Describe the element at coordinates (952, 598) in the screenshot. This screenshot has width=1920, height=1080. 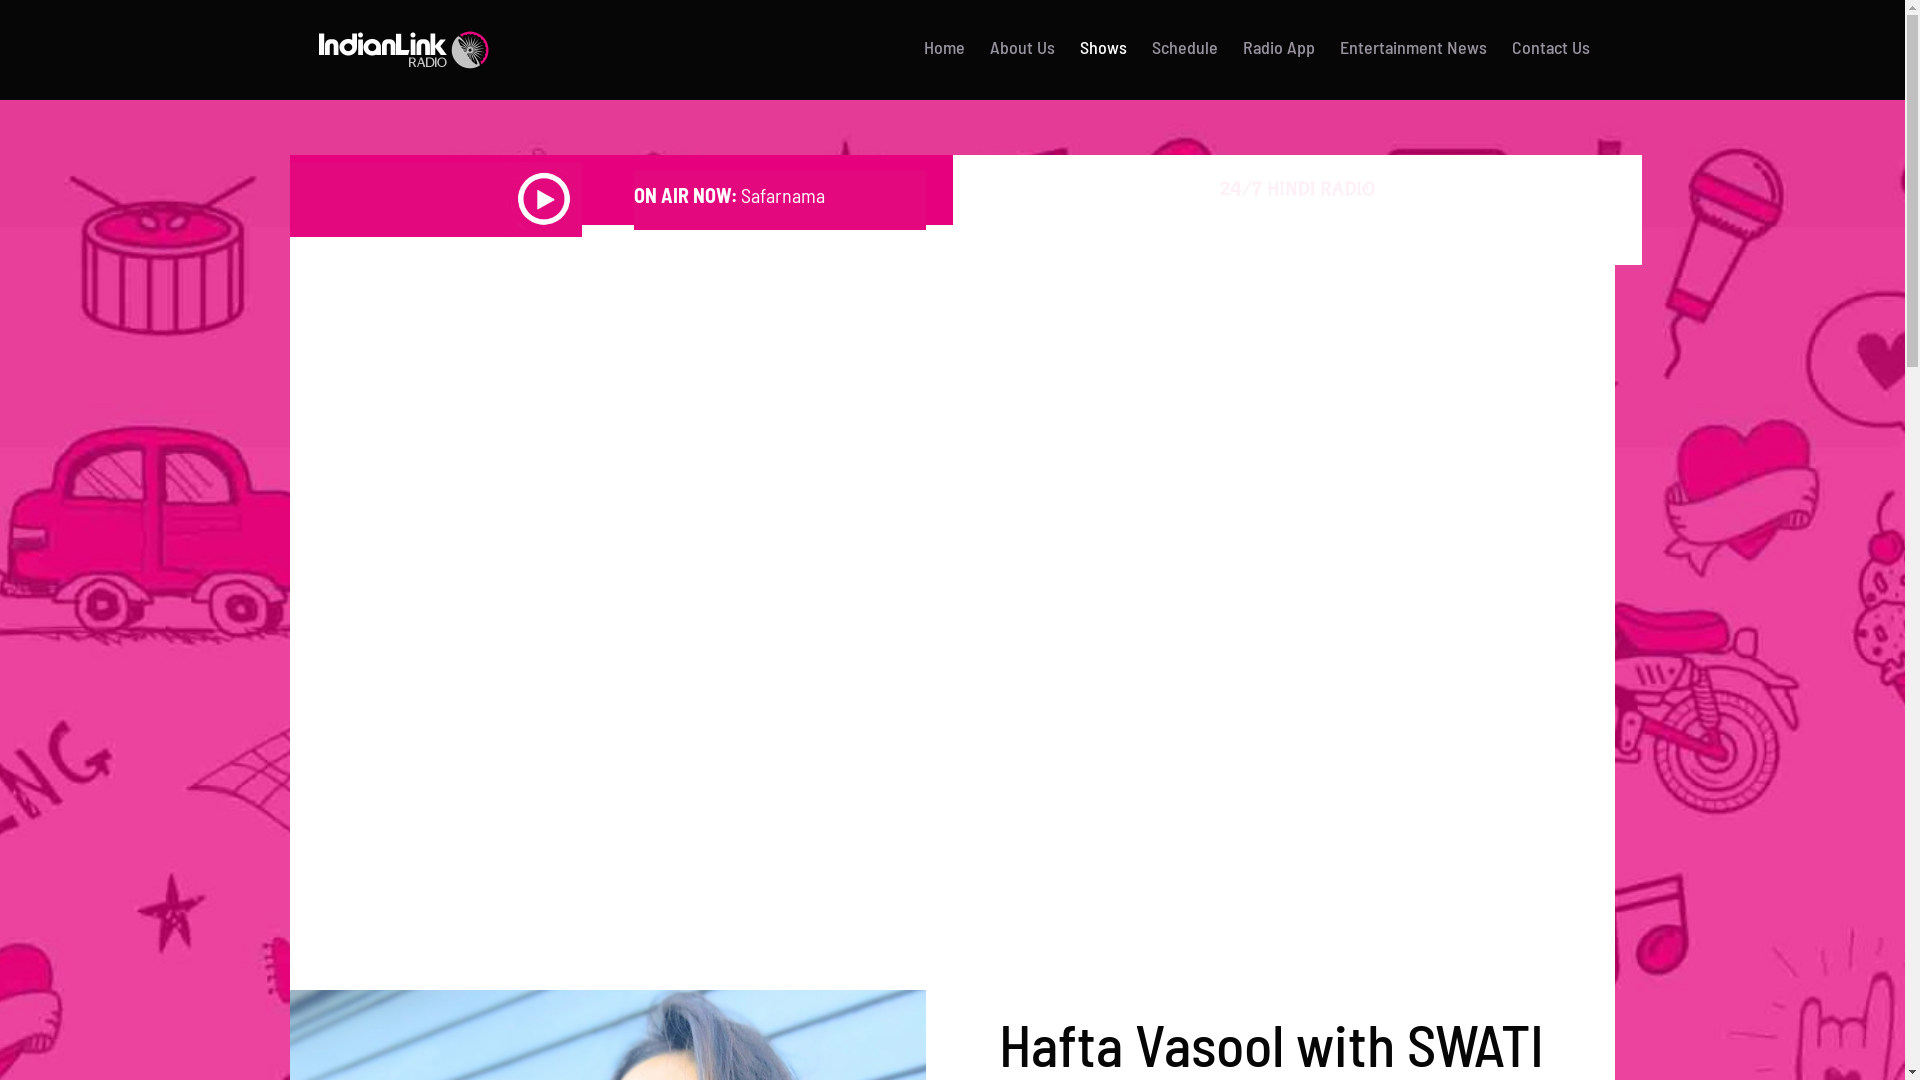
I see `YouTube video player 1` at that location.